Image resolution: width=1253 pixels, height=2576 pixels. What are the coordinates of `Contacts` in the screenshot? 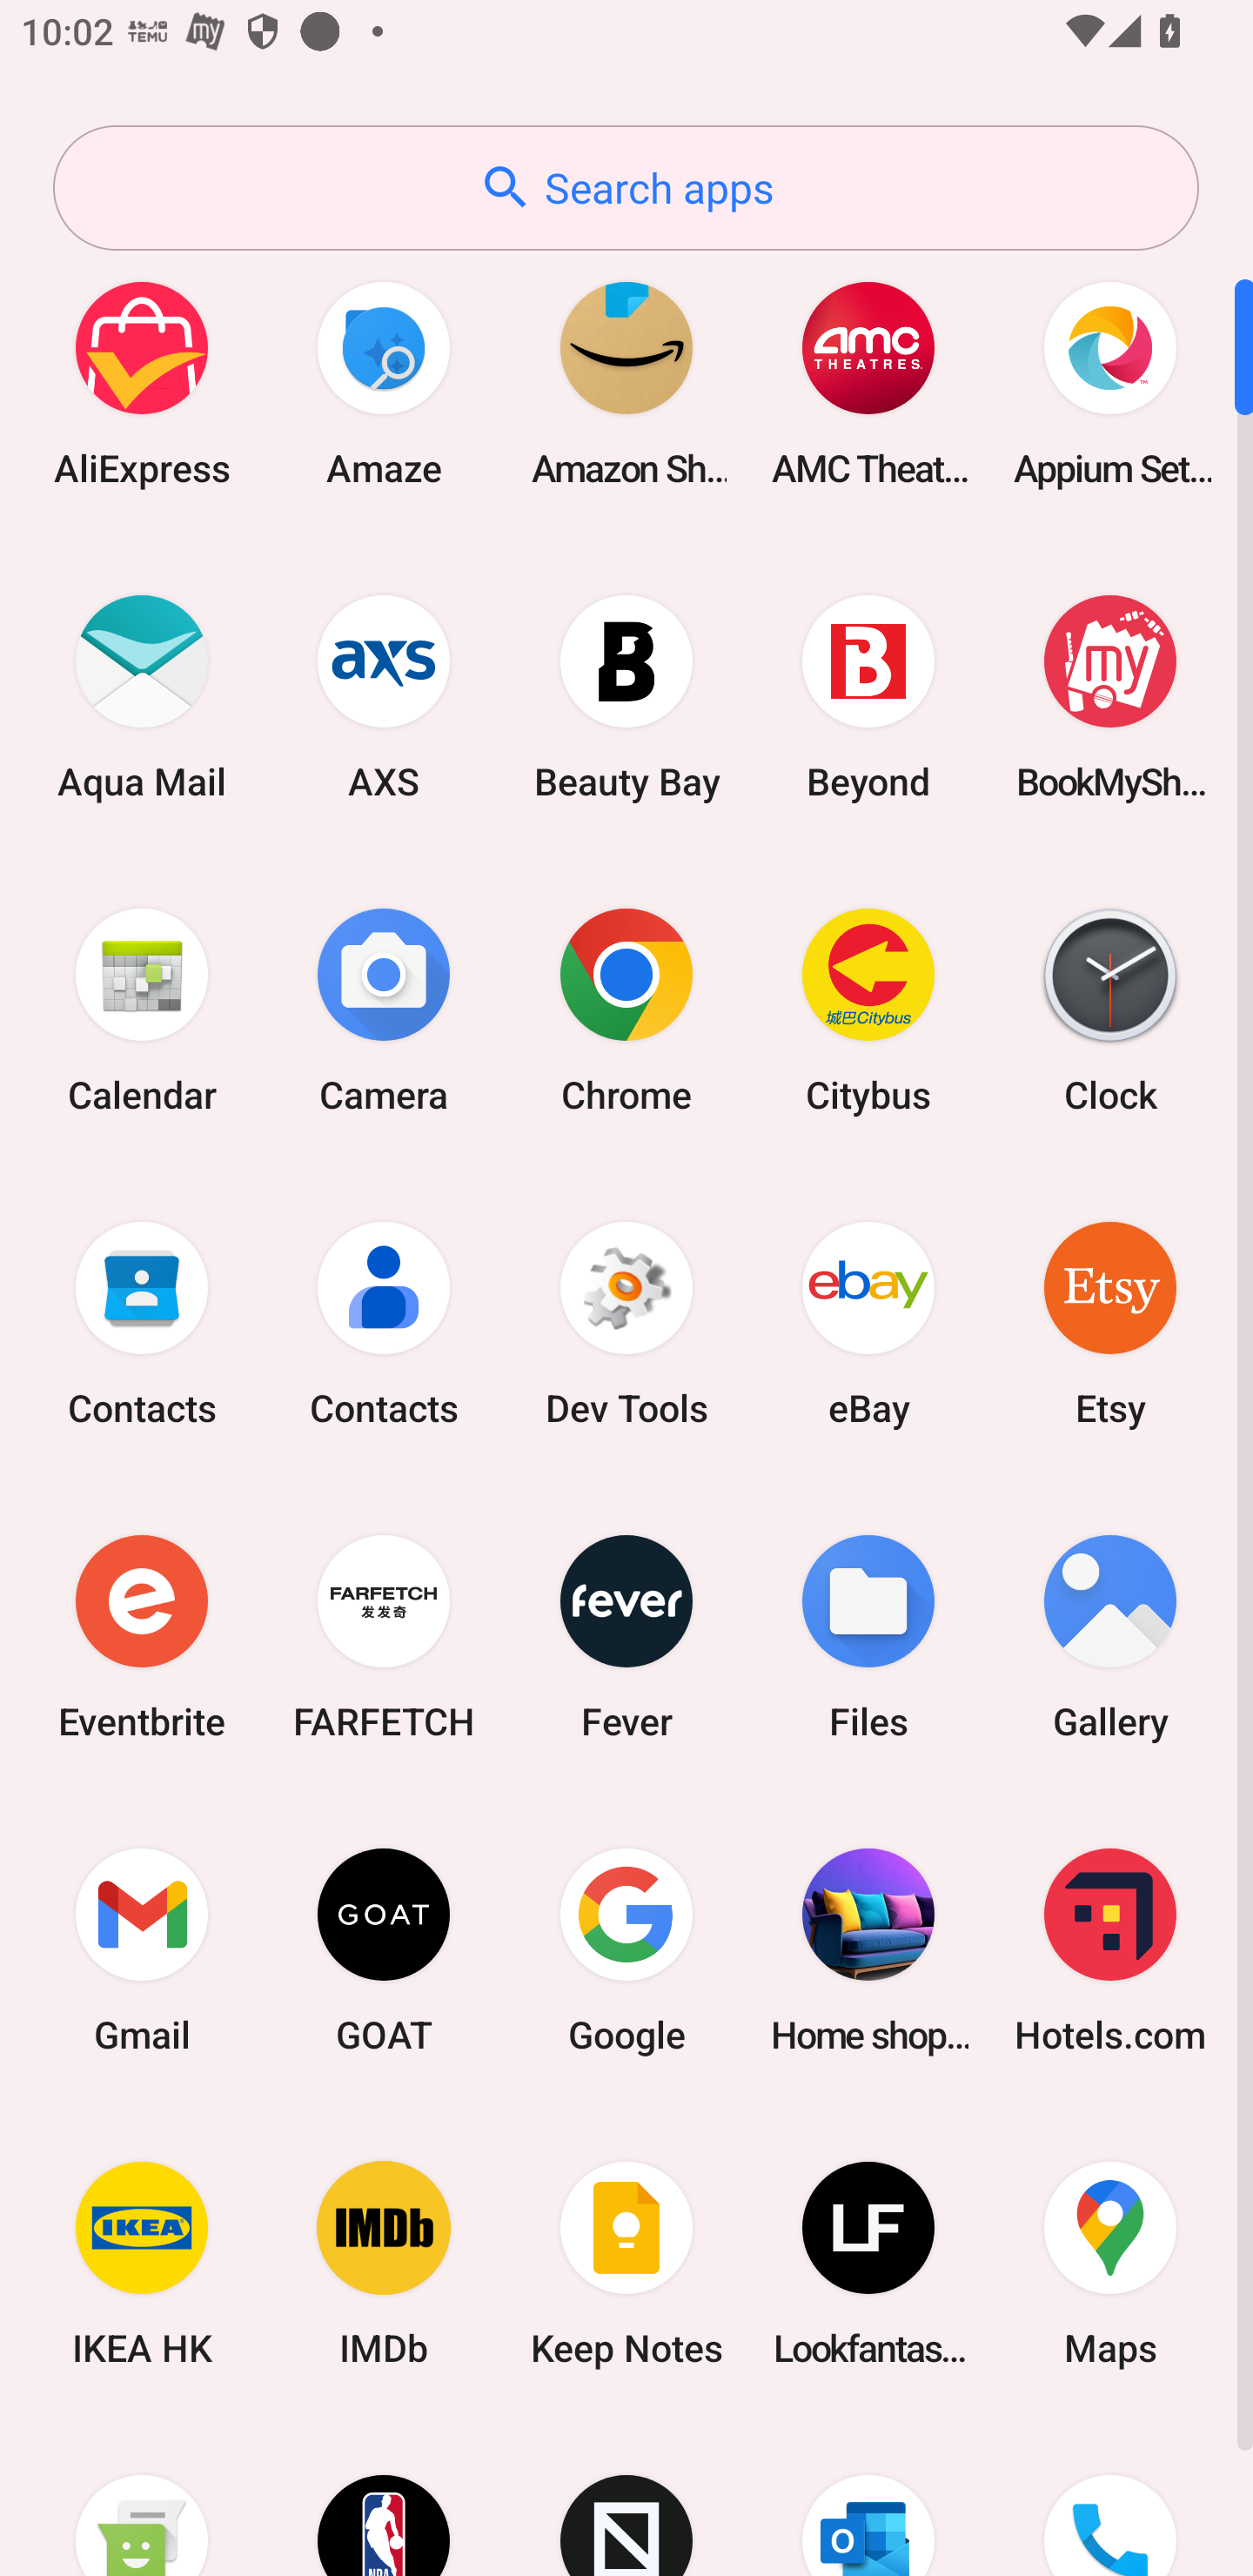 It's located at (142, 1323).